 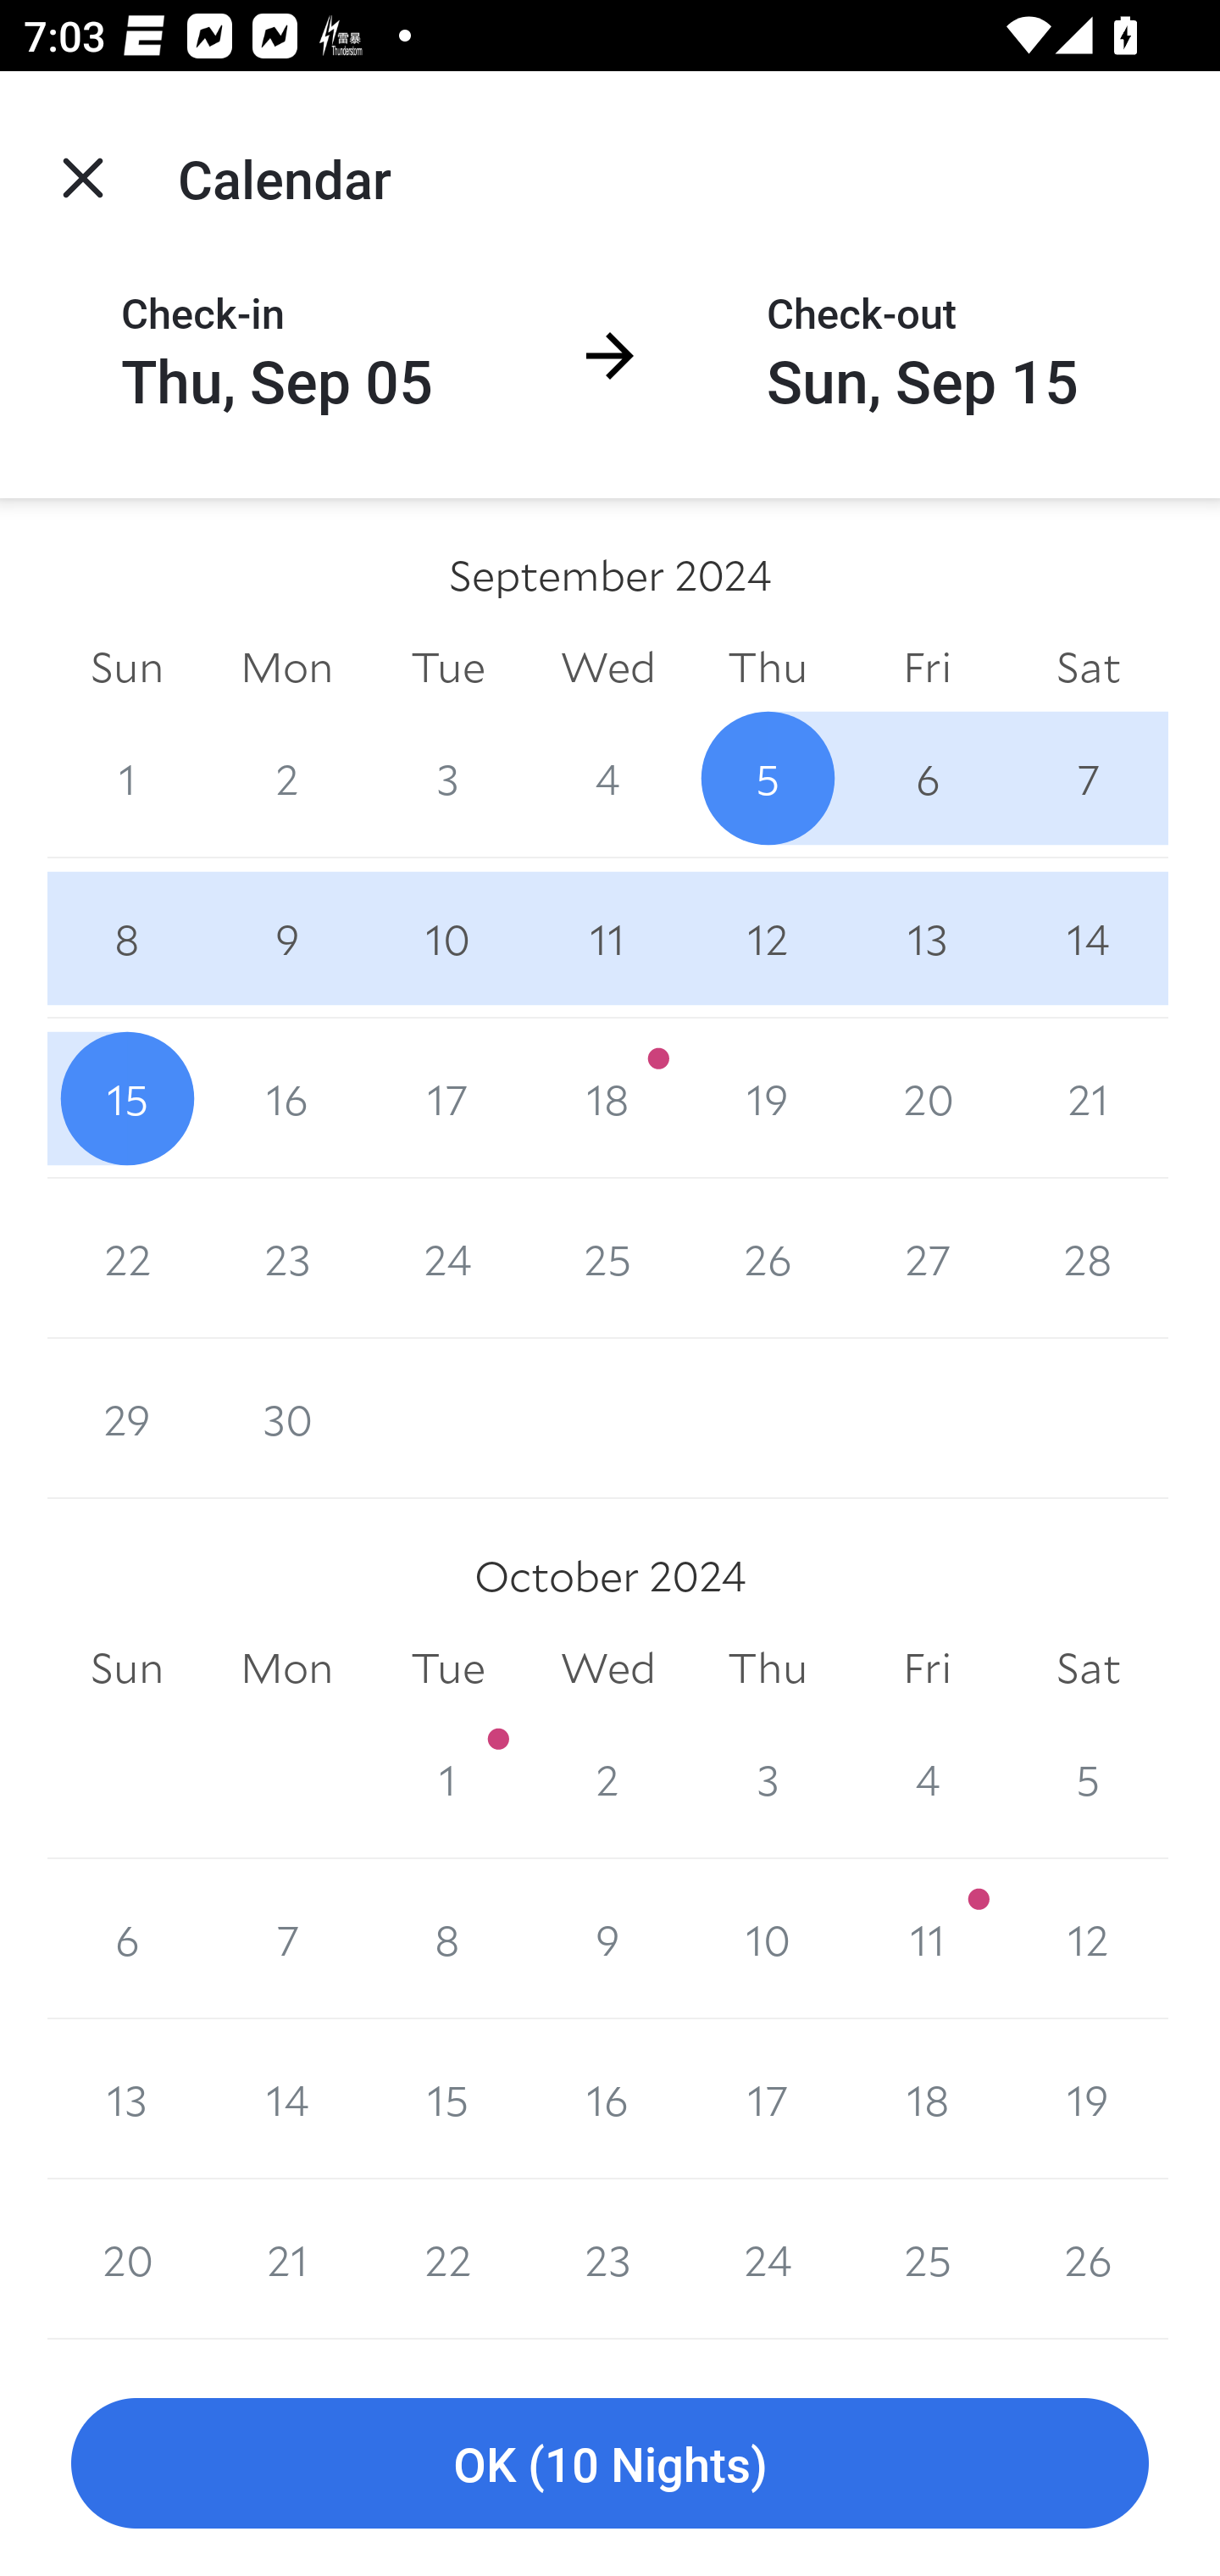 I want to click on 21 21 September 2024, so click(x=1088, y=1098).